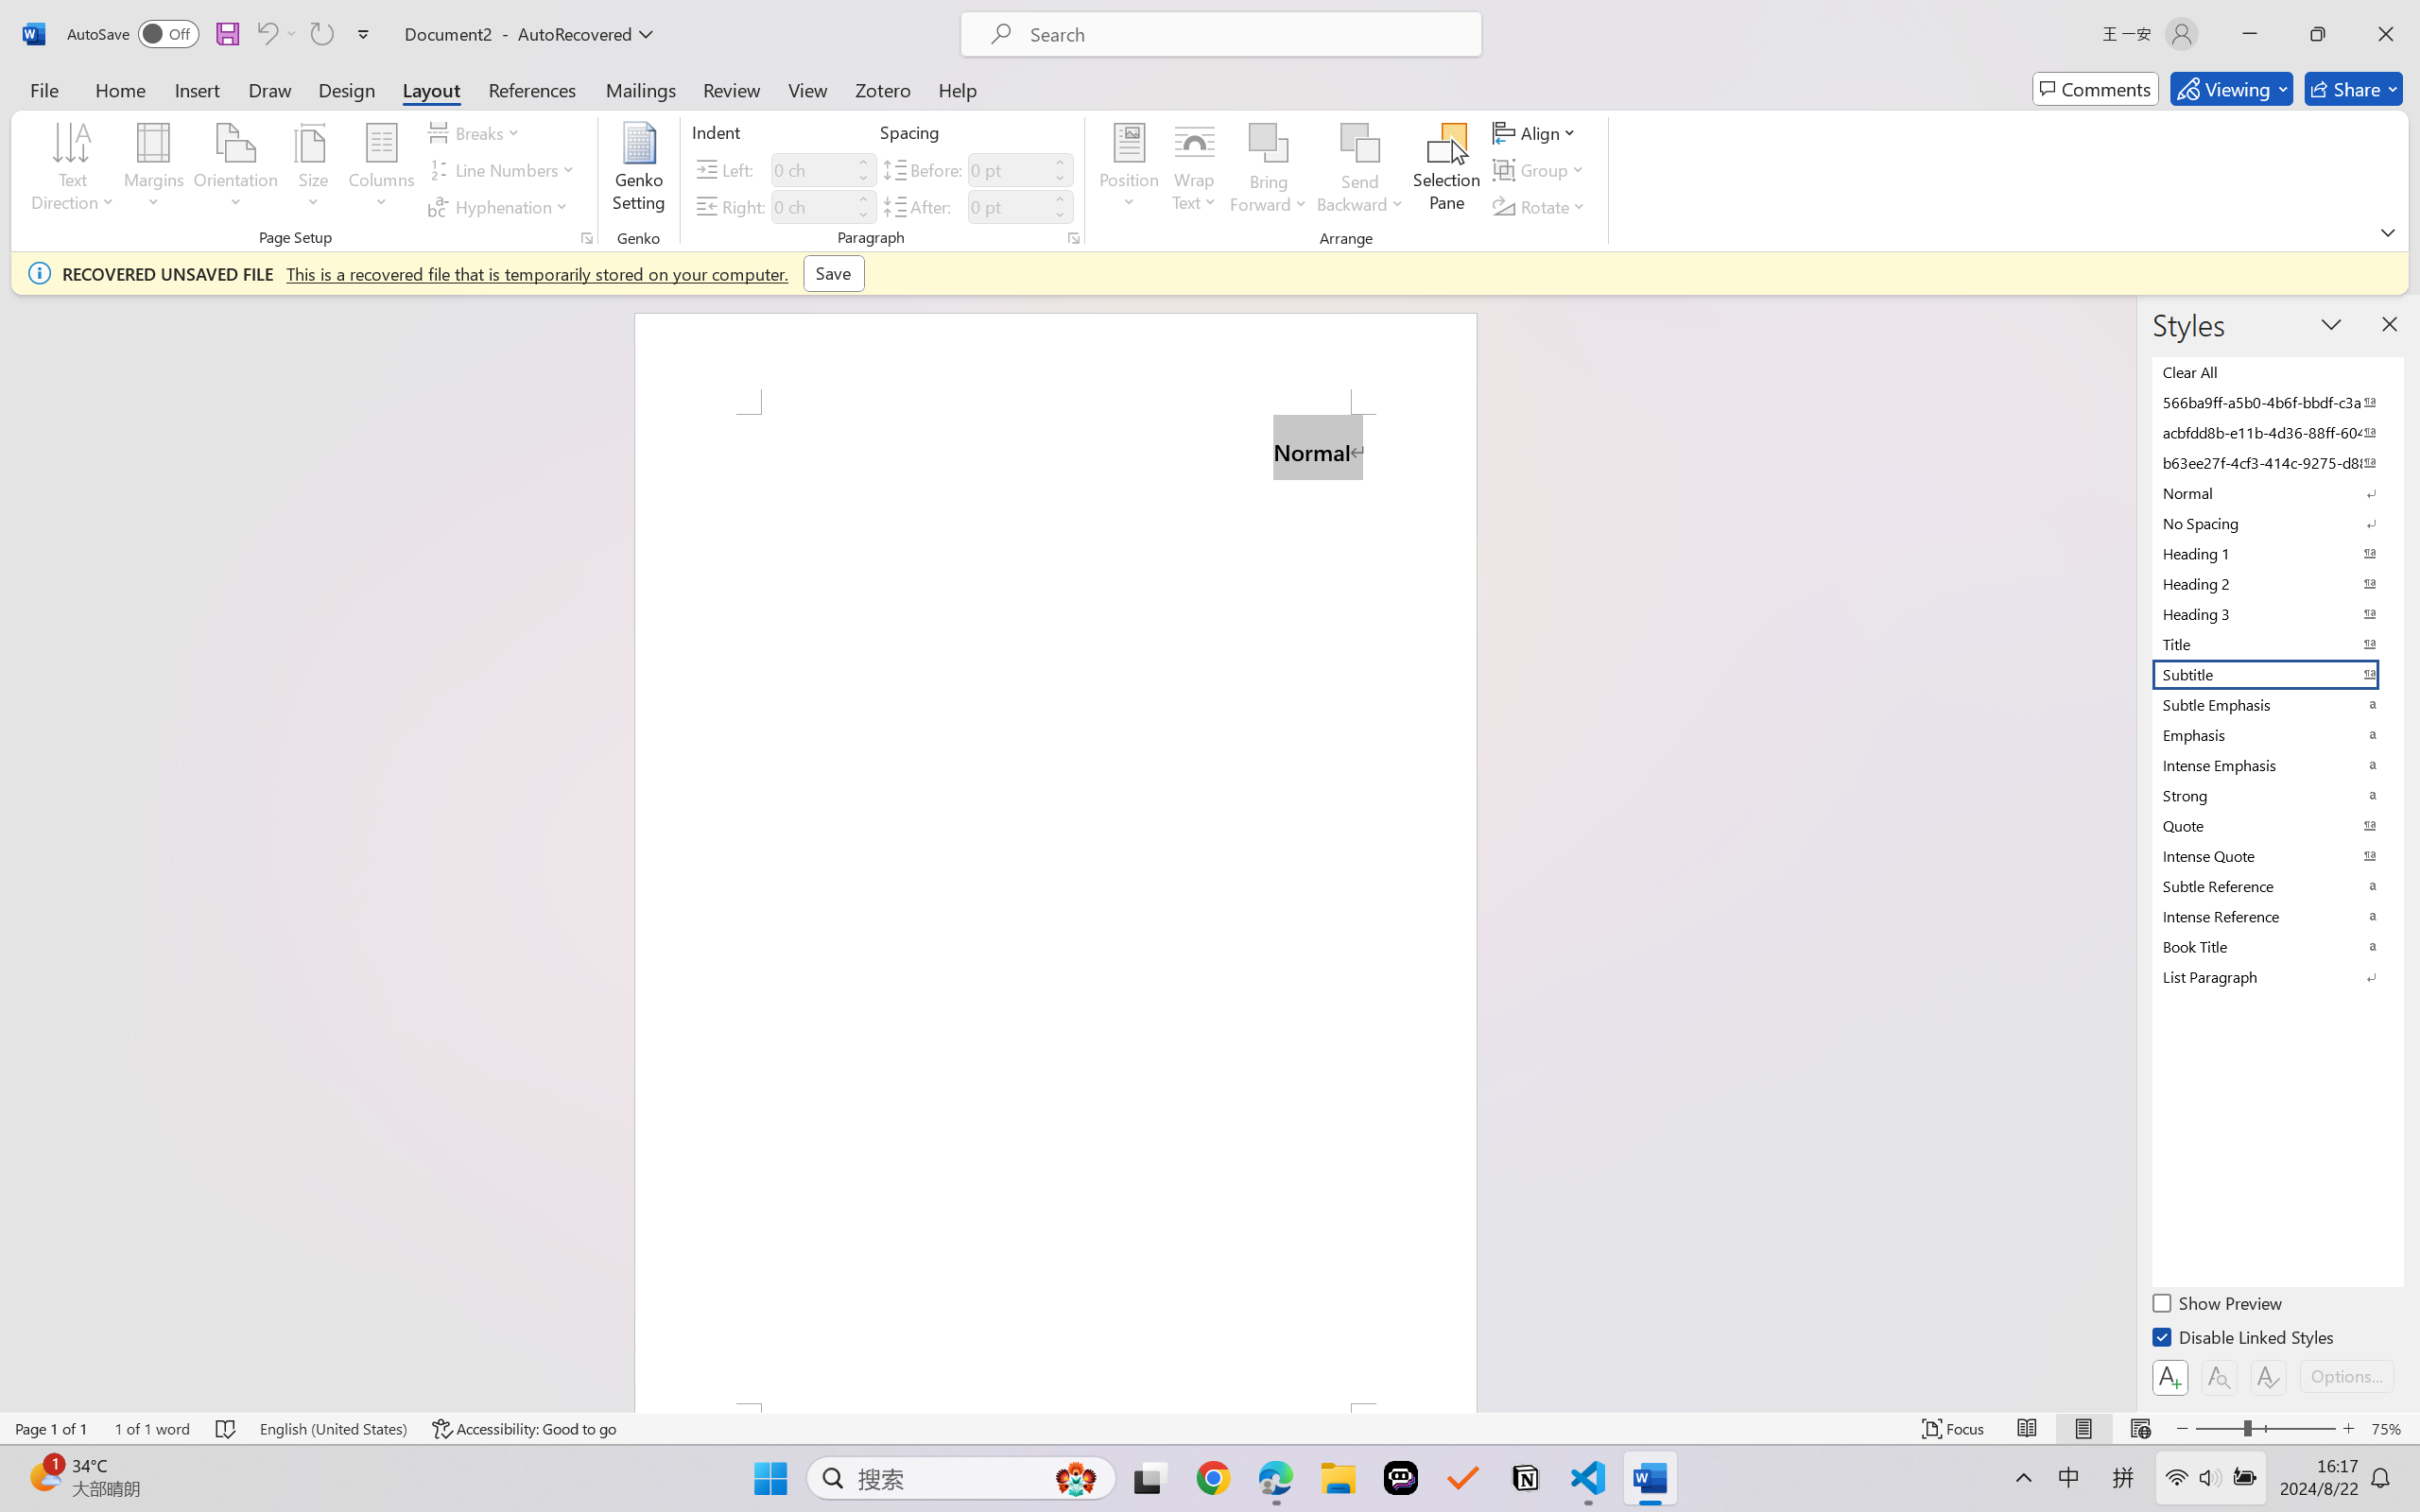 Image resolution: width=2420 pixels, height=1512 pixels. What do you see at coordinates (2276, 946) in the screenshot?
I see `Book Title` at bounding box center [2276, 946].